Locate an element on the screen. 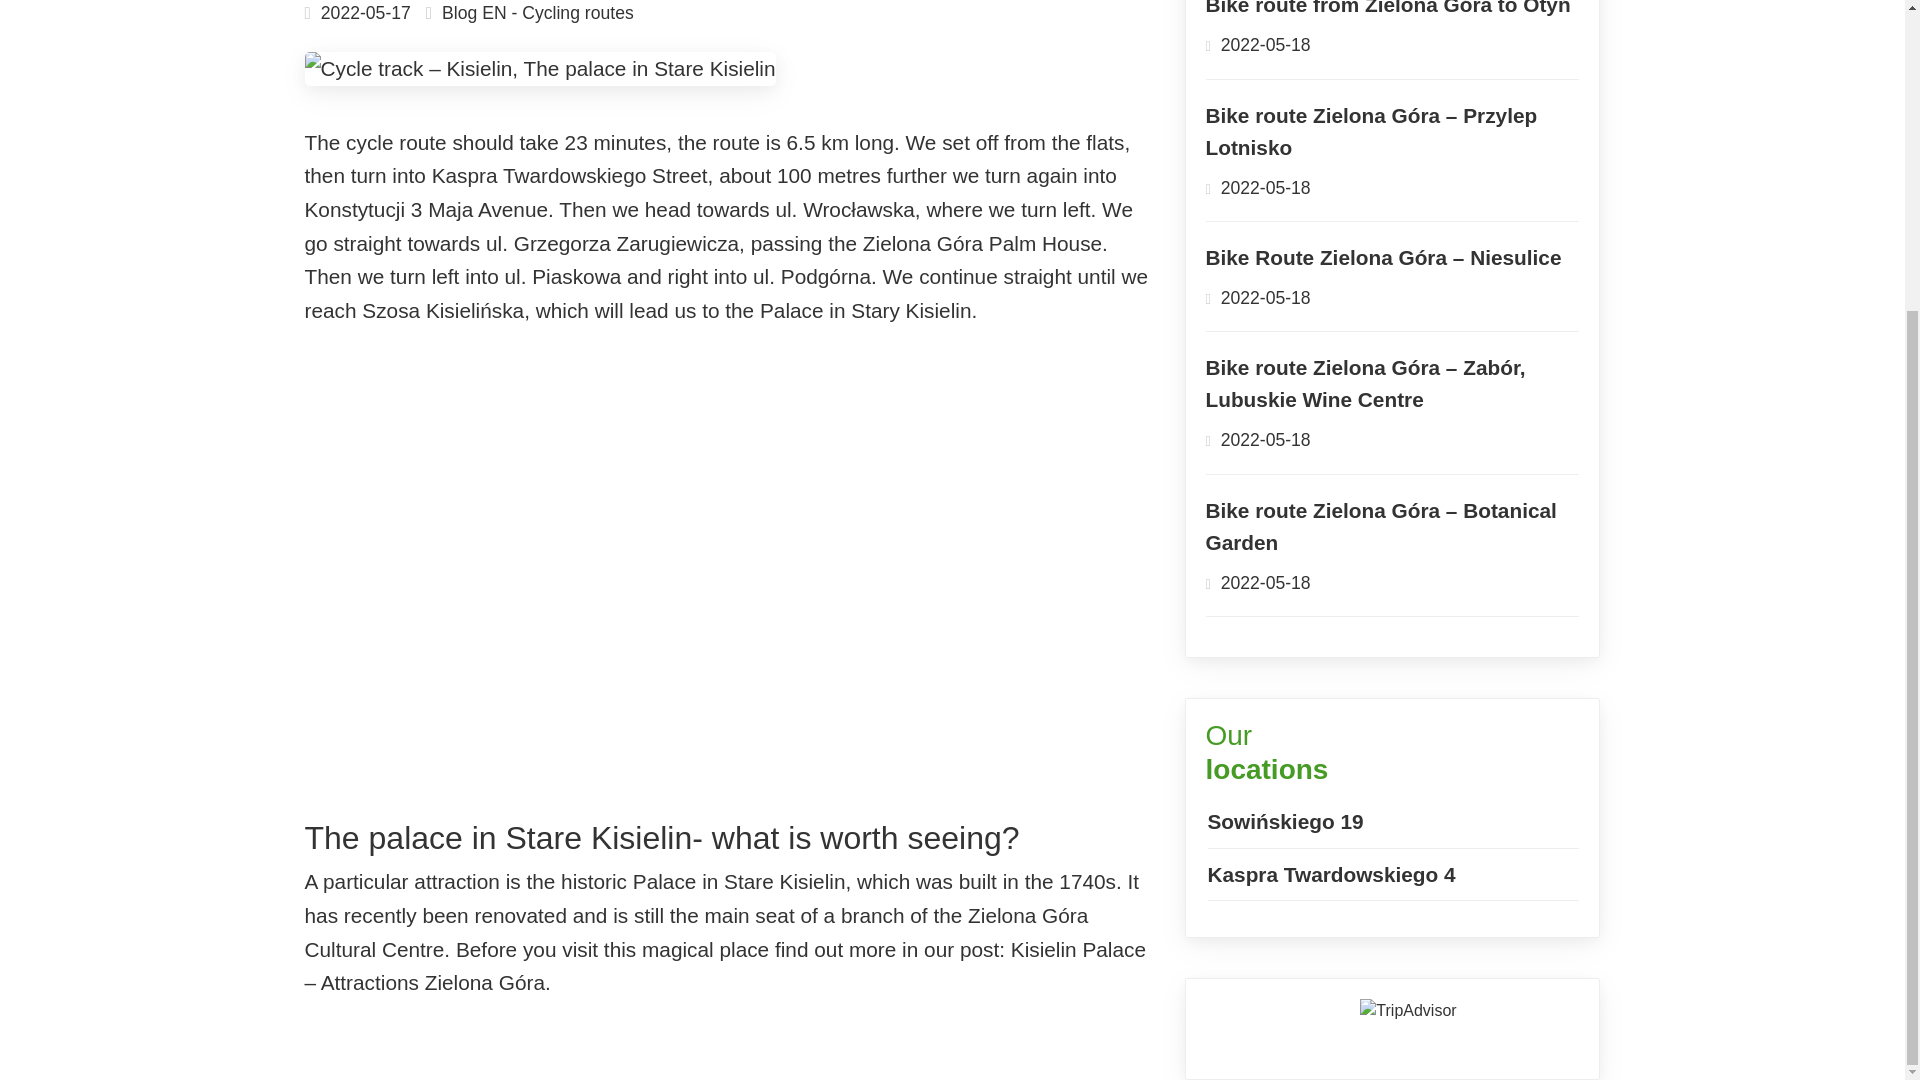 This screenshot has width=1920, height=1080. Blog EN is located at coordinates (474, 12).